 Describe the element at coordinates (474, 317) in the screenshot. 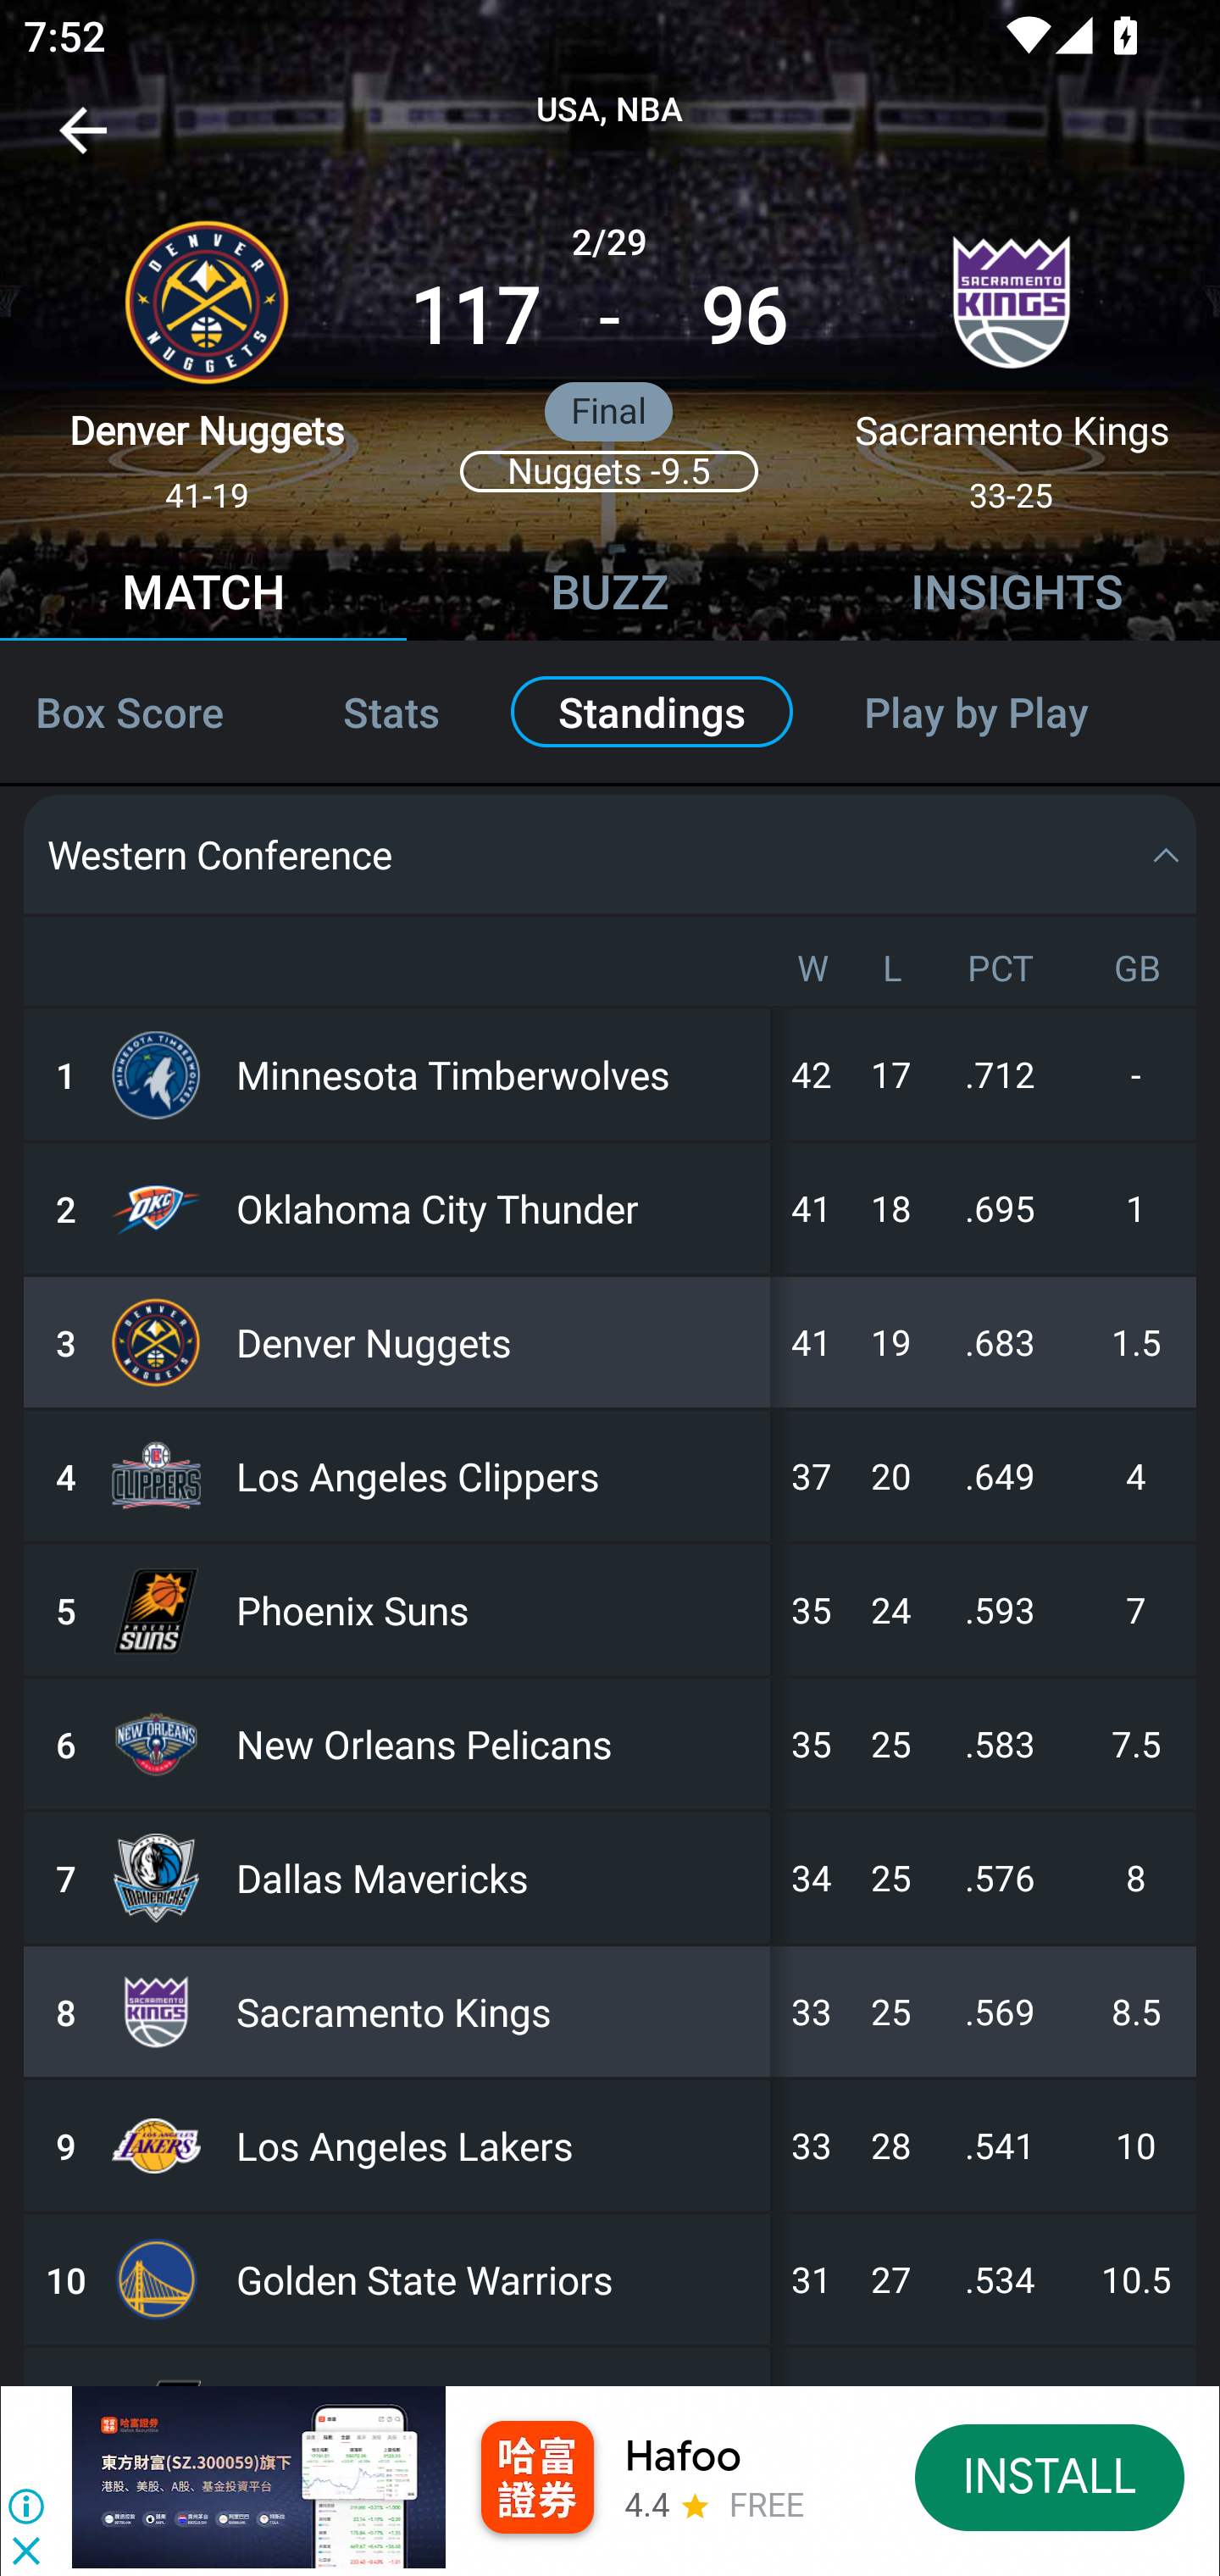

I see `117` at that location.